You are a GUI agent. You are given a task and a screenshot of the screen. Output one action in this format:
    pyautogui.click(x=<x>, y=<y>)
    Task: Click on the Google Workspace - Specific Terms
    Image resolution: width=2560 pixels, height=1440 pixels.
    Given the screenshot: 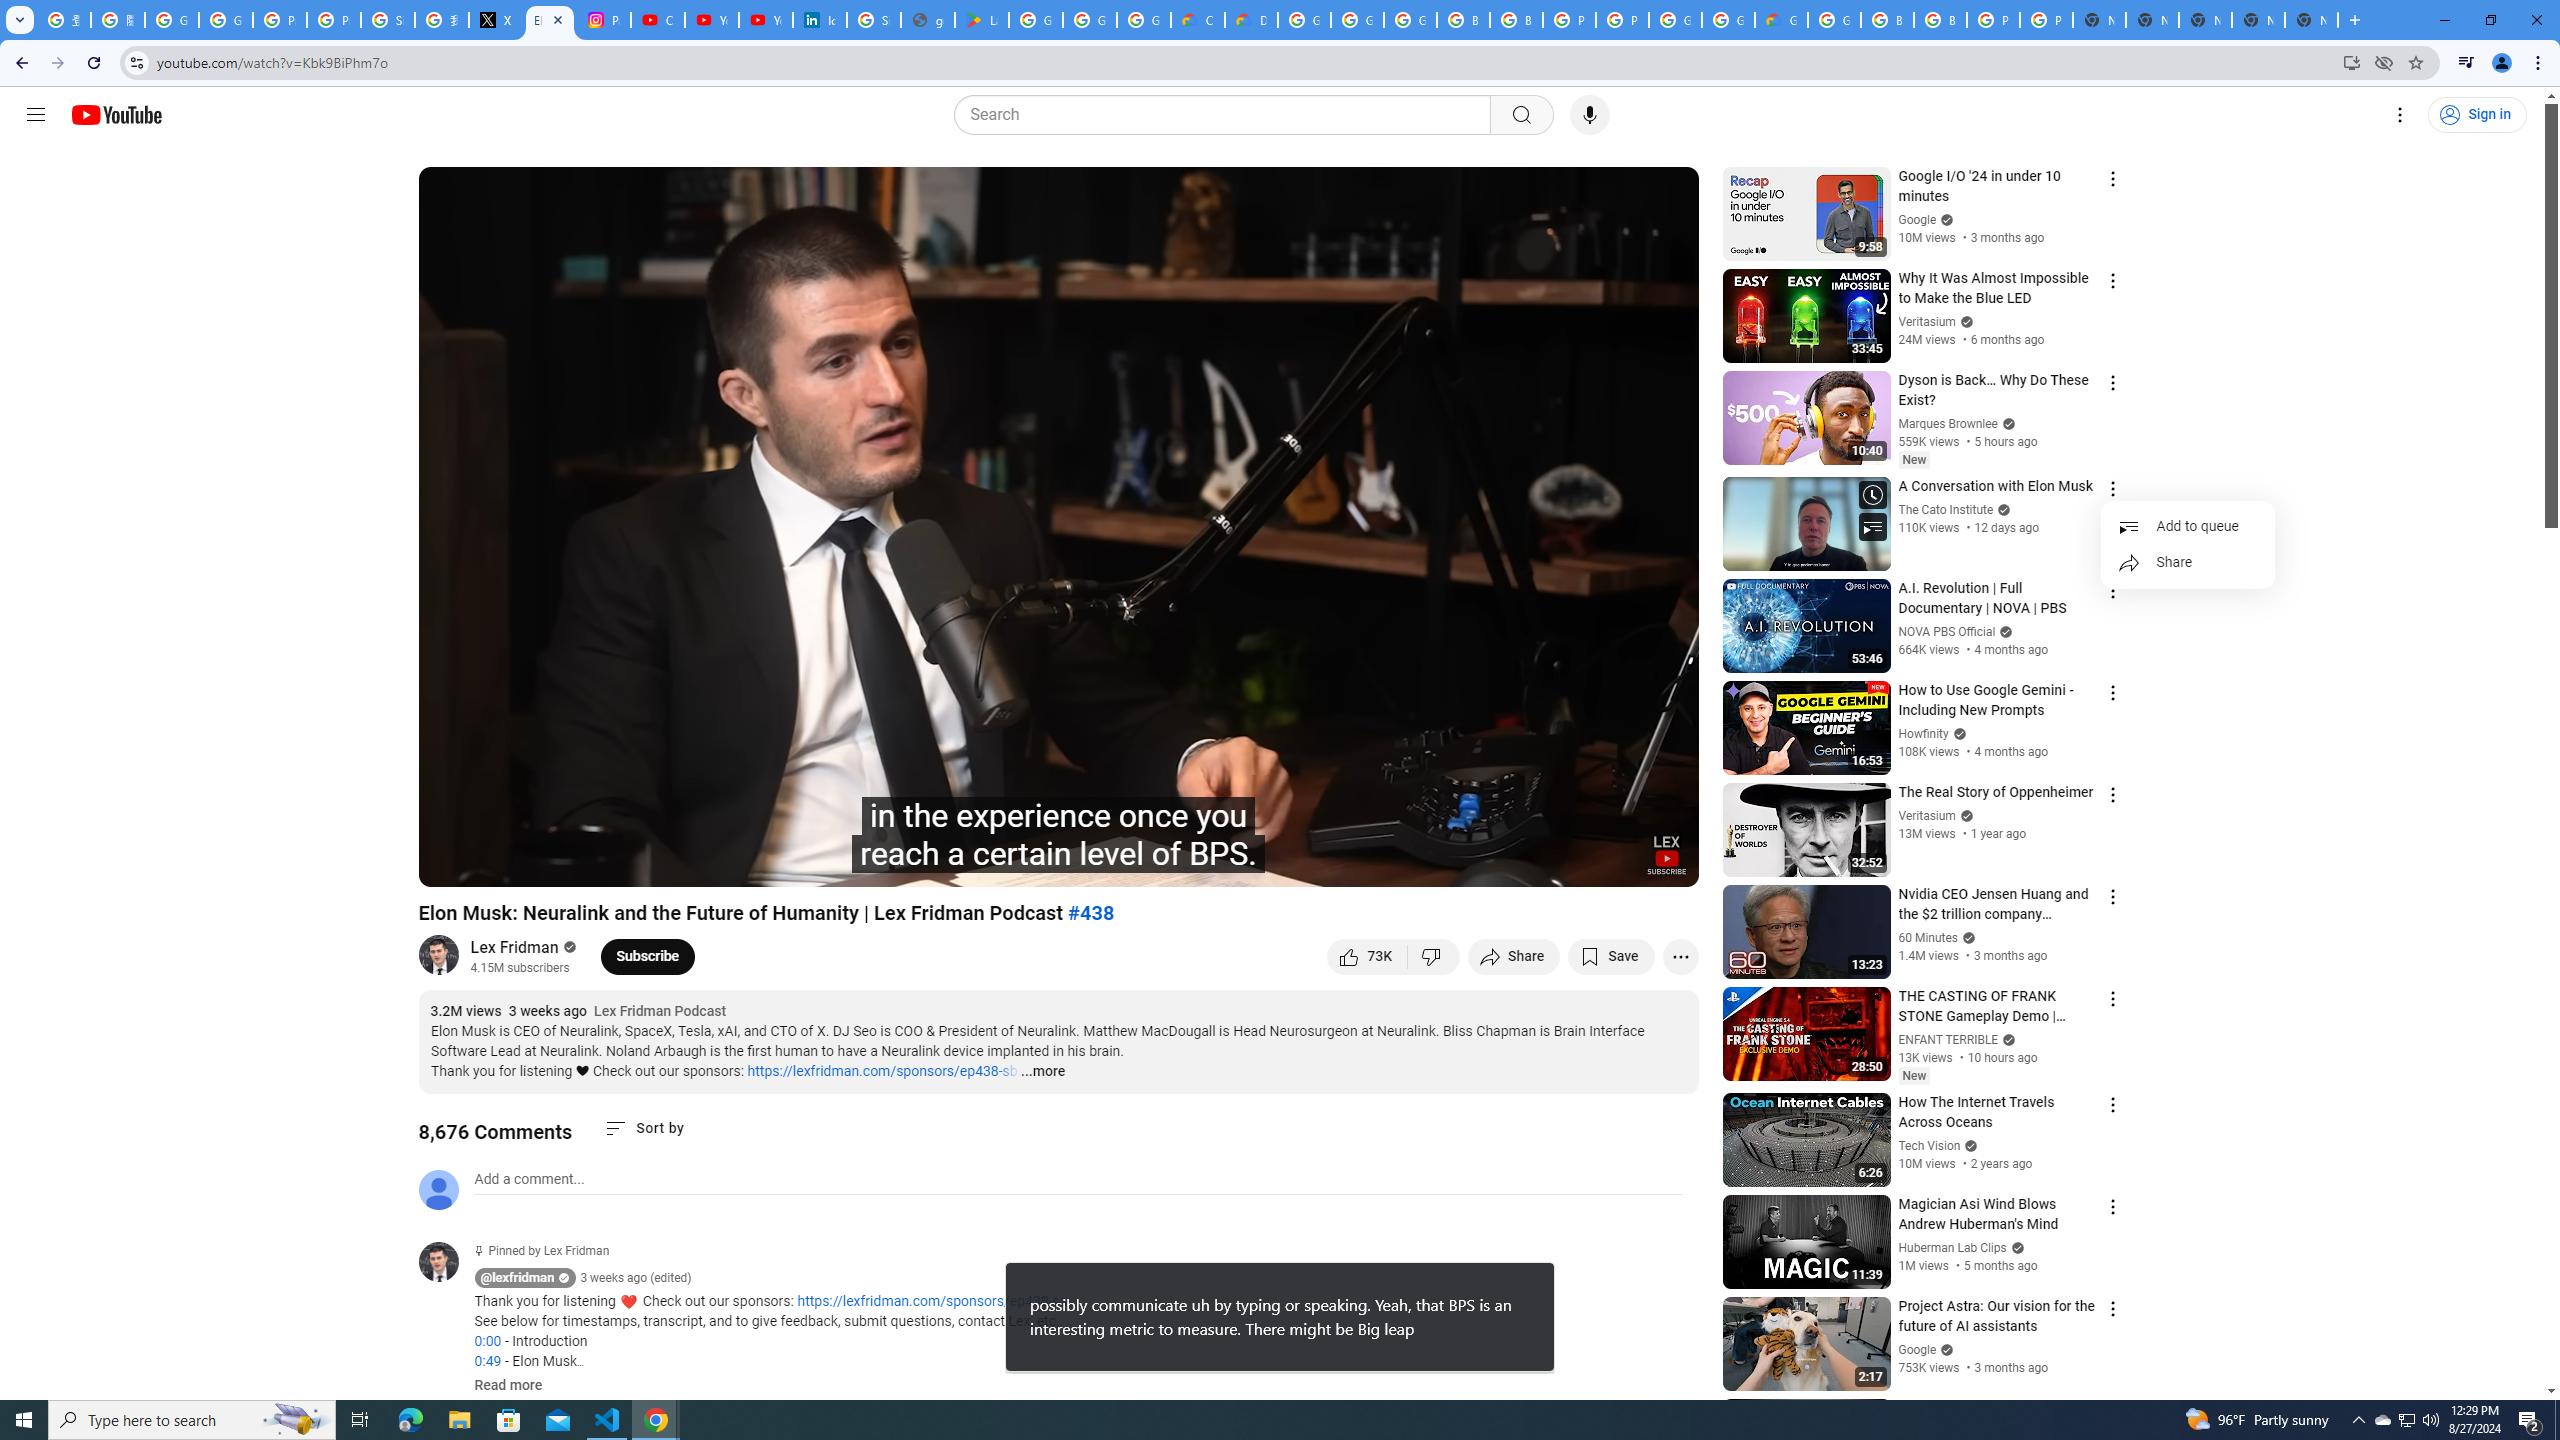 What is the action you would take?
    pyautogui.click(x=1144, y=20)
    